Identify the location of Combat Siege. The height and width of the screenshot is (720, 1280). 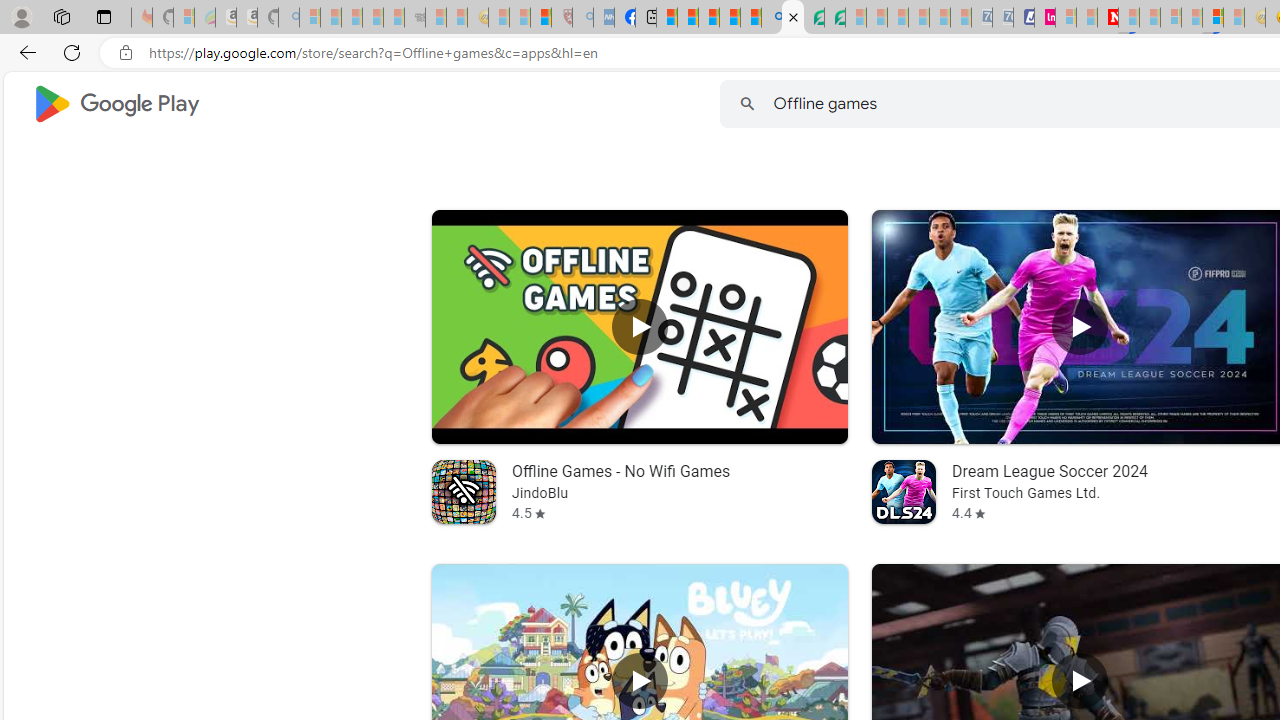
(414, 18).